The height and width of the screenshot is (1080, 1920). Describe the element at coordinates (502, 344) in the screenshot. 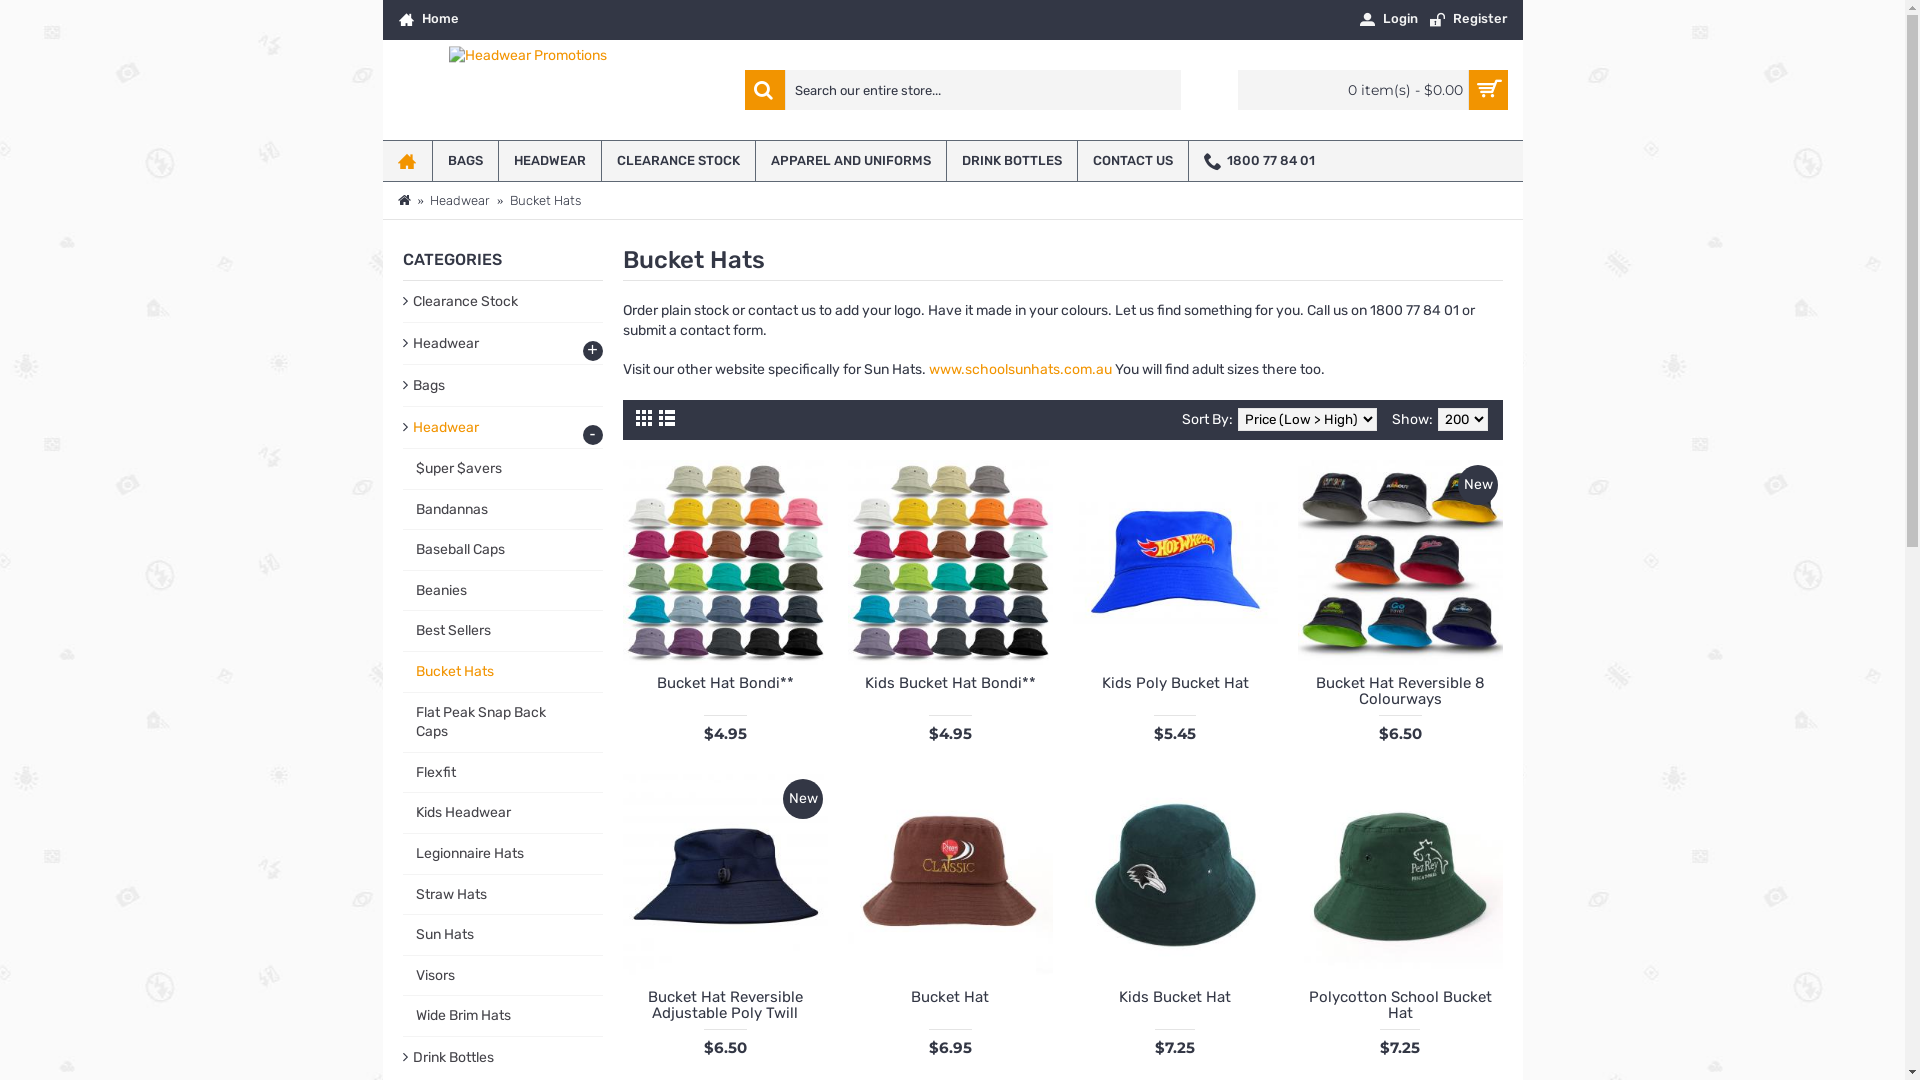

I see `Headwear
+` at that location.